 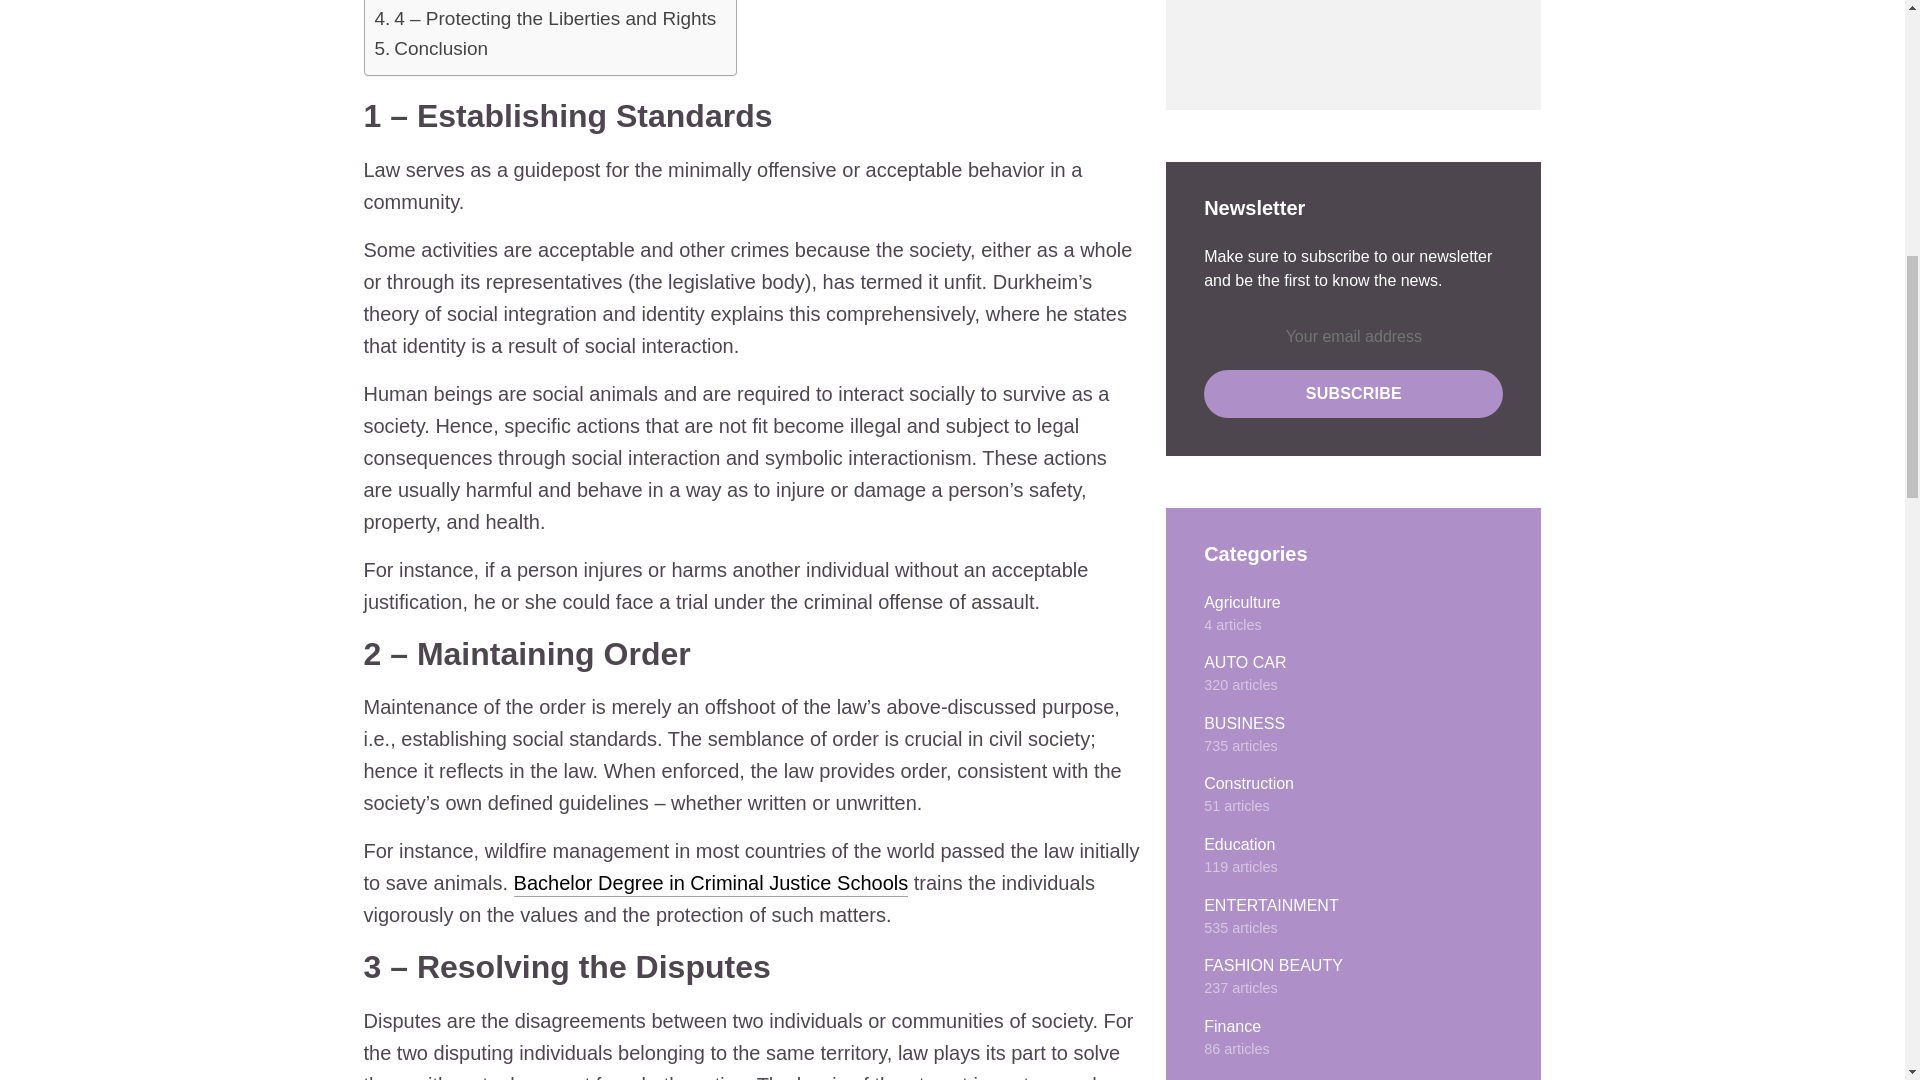 What do you see at coordinates (1353, 394) in the screenshot?
I see `Subscribe` at bounding box center [1353, 394].